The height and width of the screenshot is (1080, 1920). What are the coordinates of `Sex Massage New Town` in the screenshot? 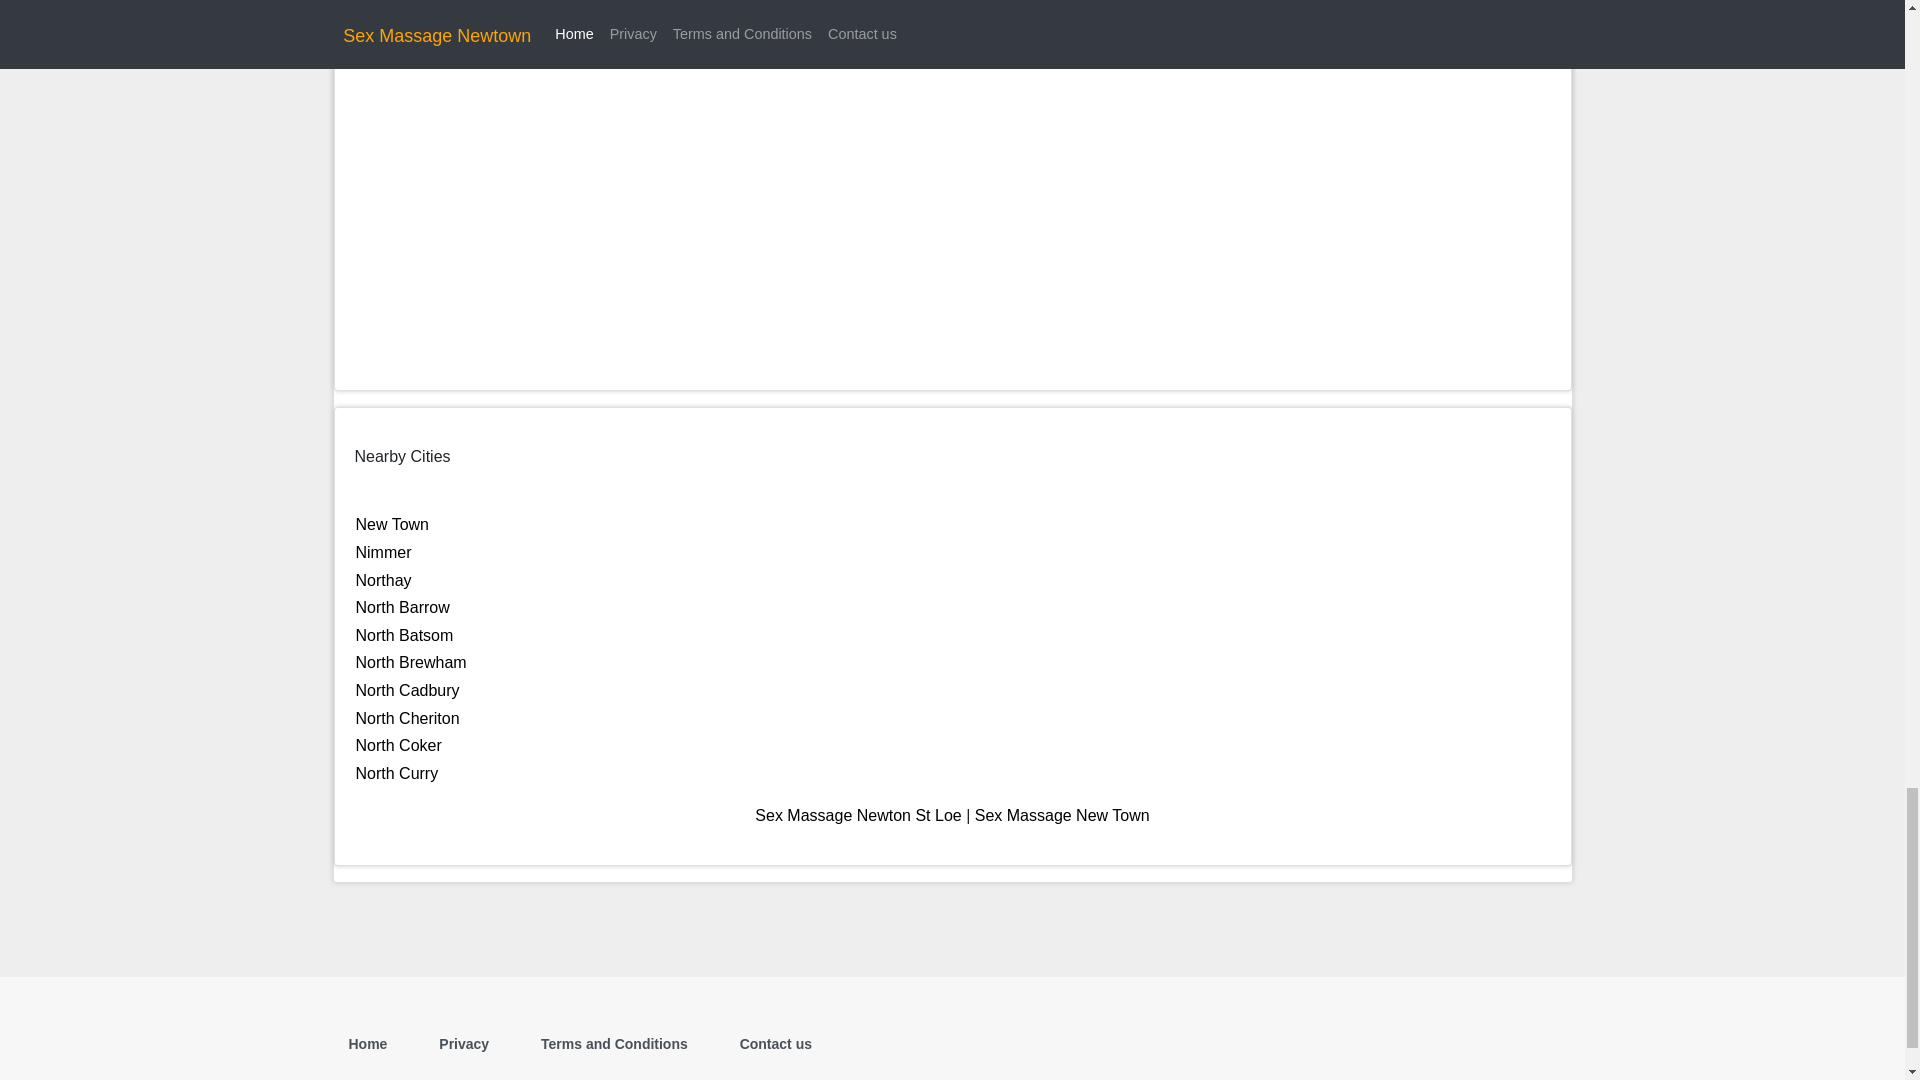 It's located at (1062, 815).